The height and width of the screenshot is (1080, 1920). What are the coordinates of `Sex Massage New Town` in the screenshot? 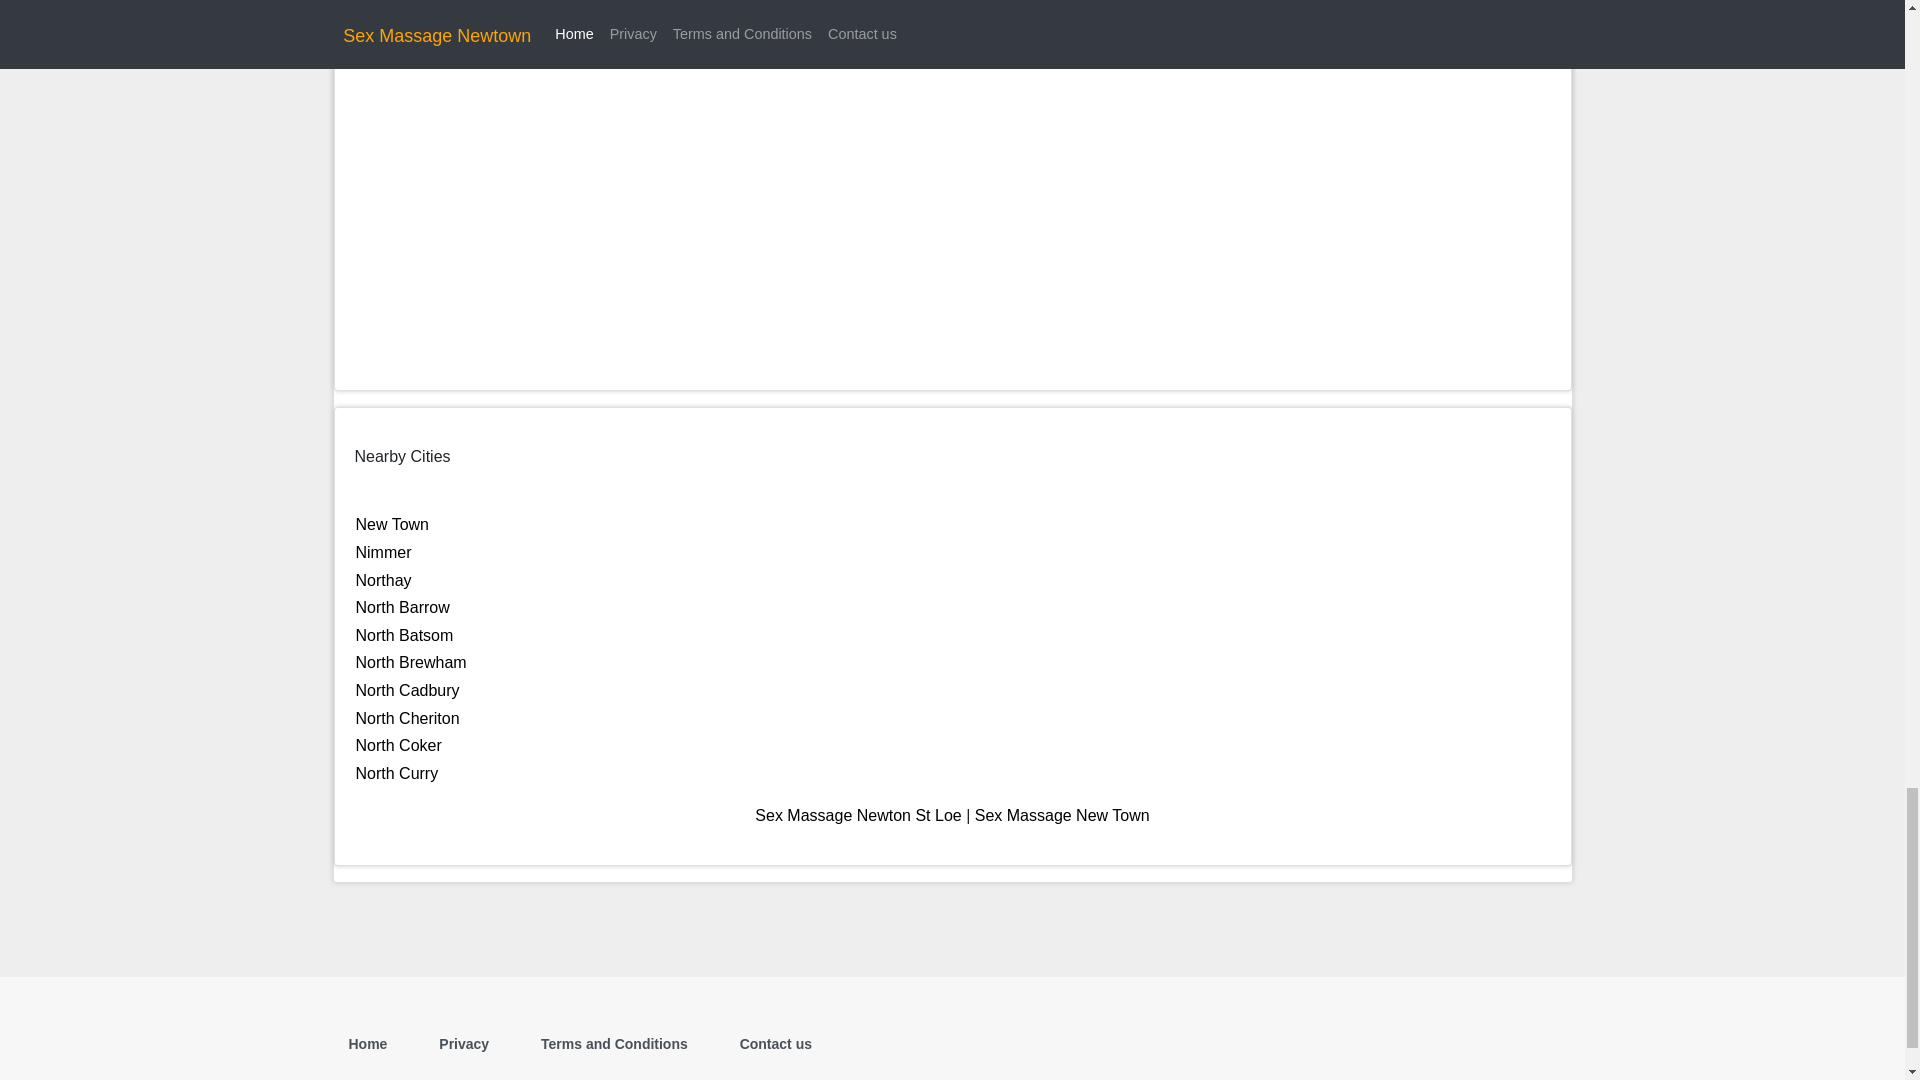 It's located at (1062, 815).